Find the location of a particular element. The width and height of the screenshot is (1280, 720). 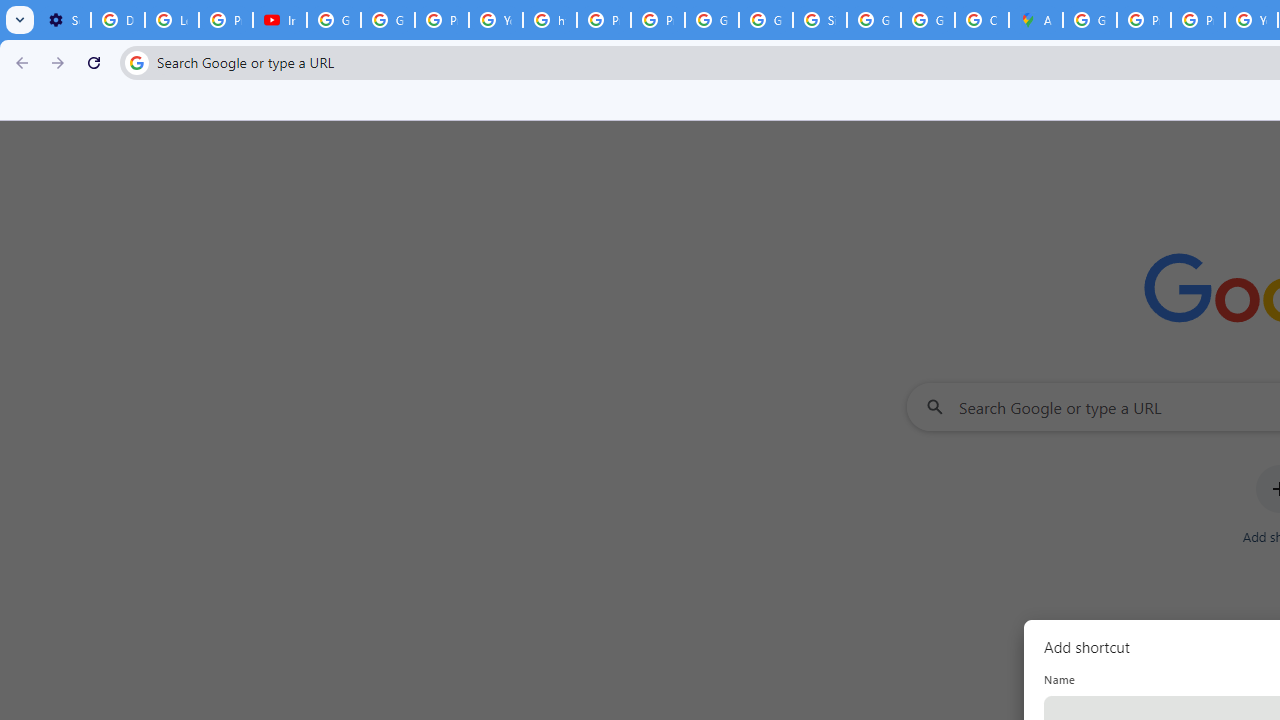

Google Account Help is located at coordinates (334, 20).